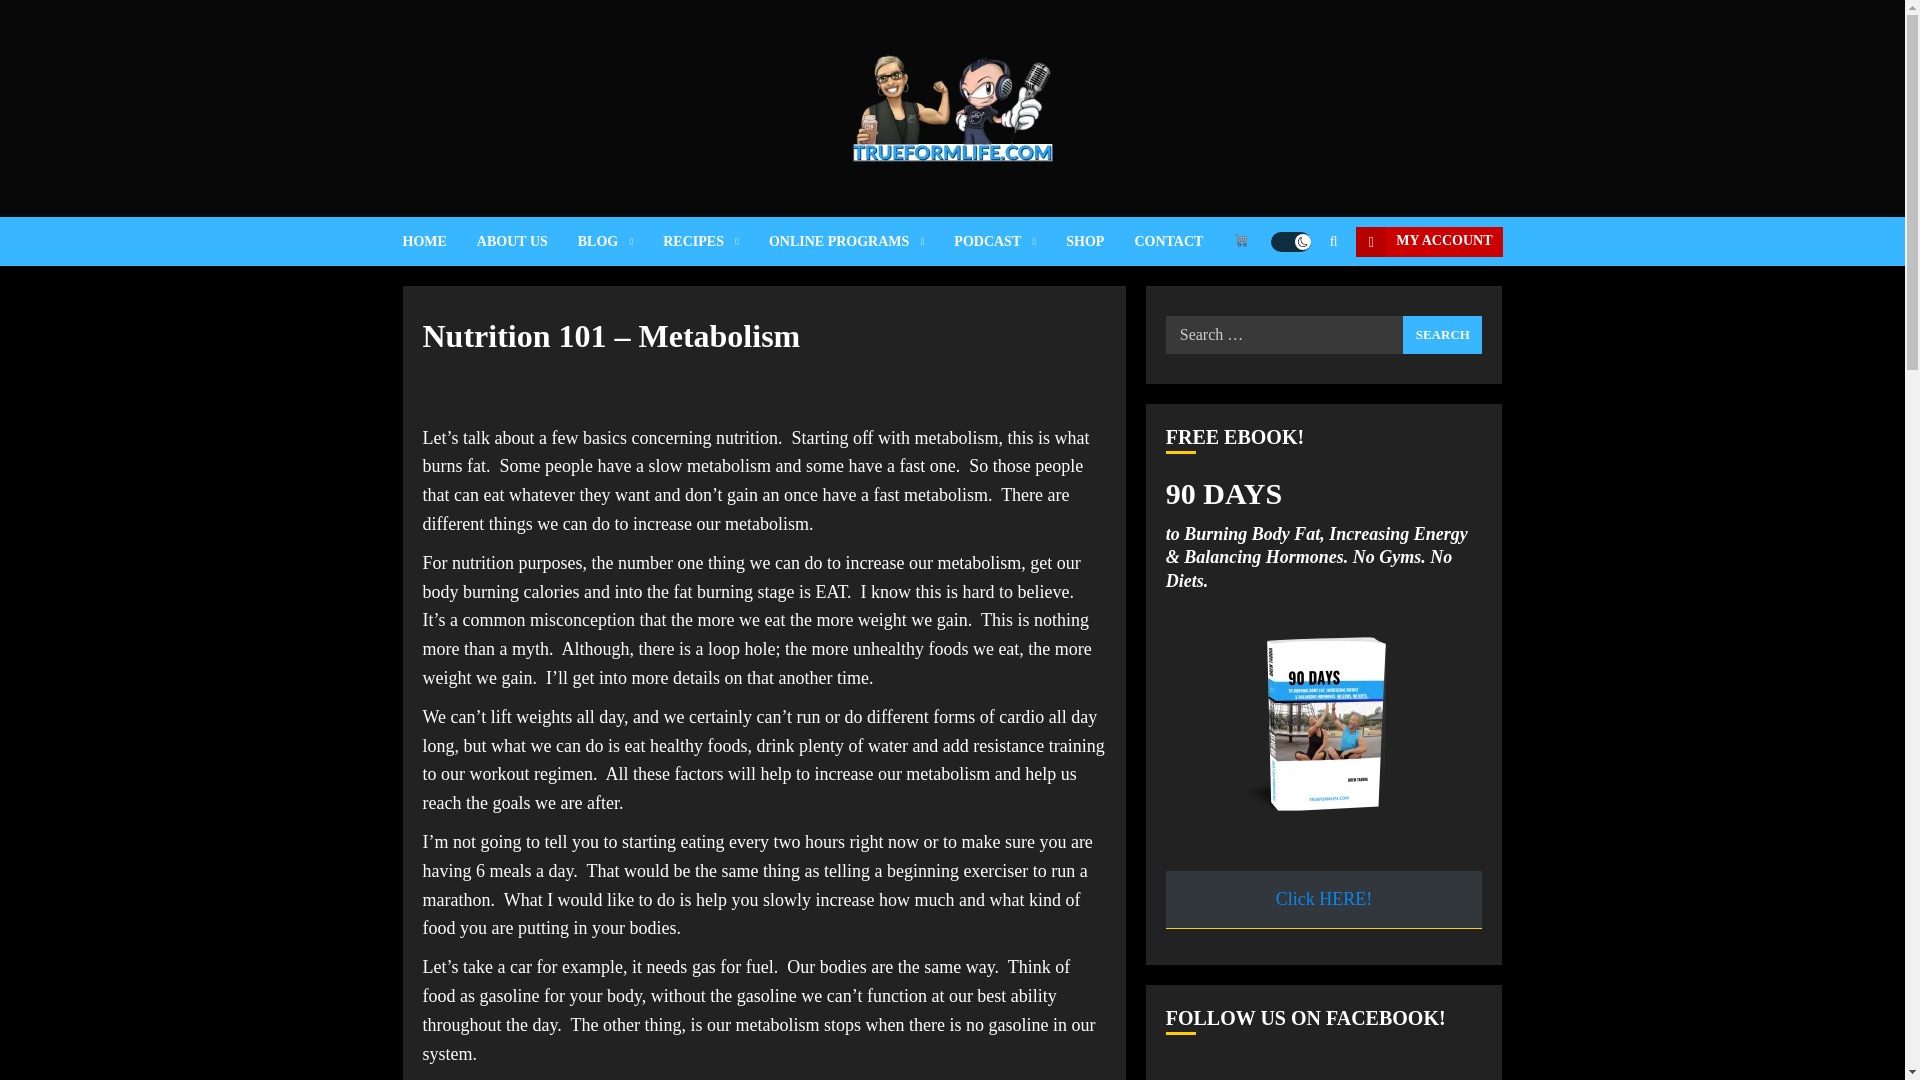  I want to click on BLOG, so click(620, 241).